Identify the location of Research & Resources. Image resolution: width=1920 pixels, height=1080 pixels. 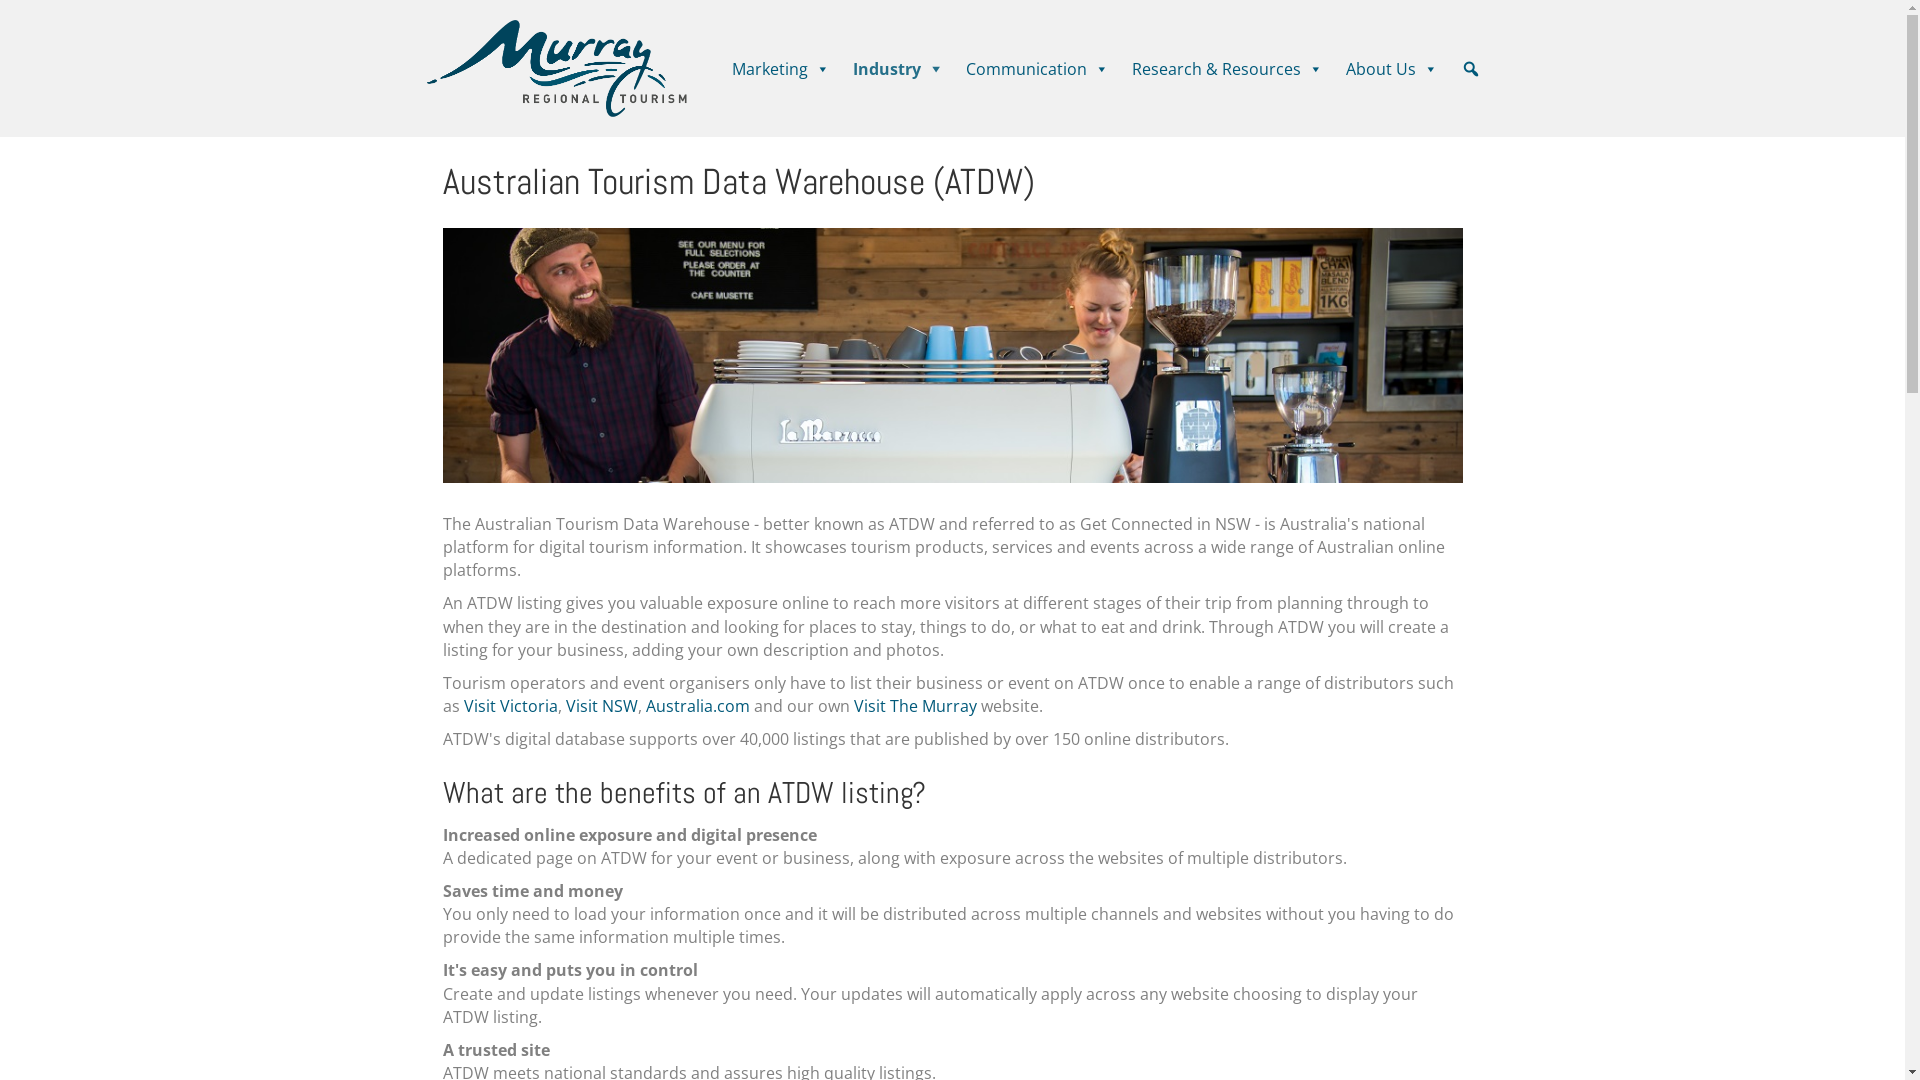
(1229, 69).